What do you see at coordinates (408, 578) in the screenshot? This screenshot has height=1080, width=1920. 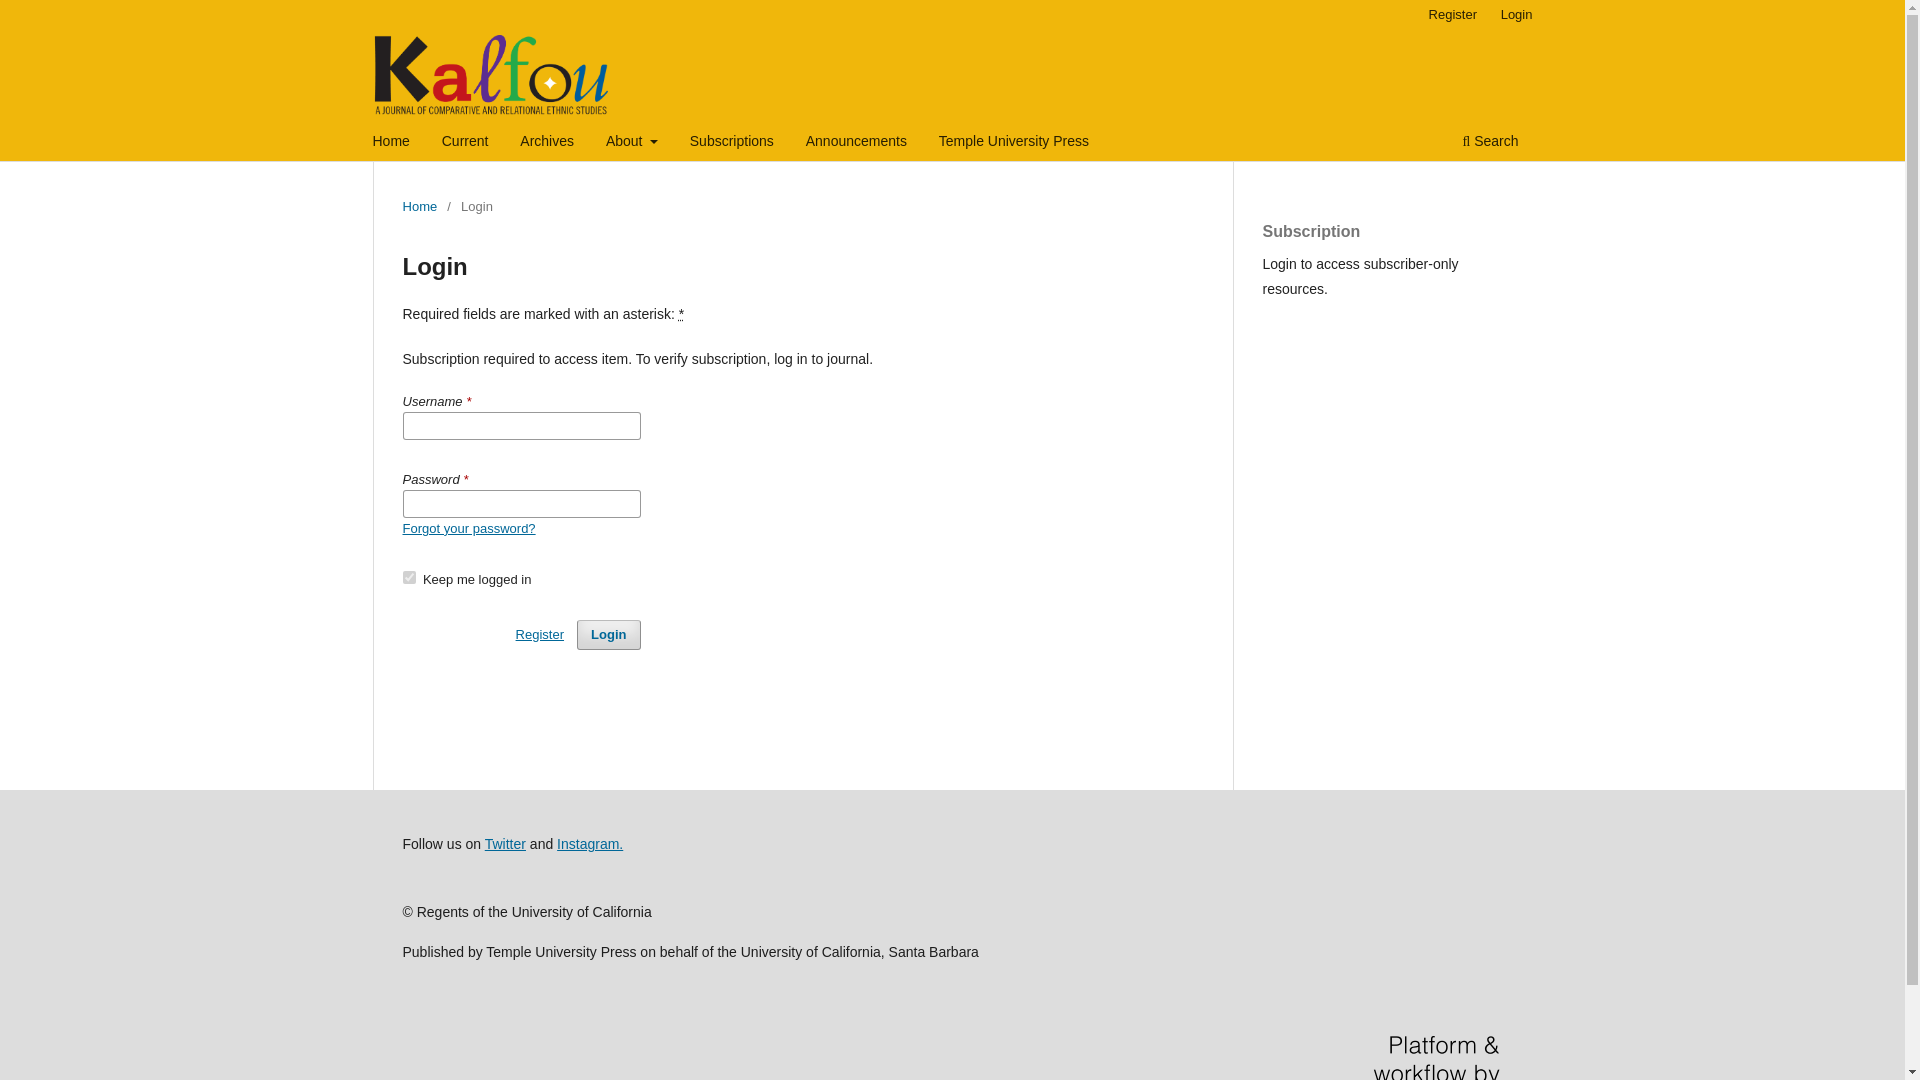 I see `1` at bounding box center [408, 578].